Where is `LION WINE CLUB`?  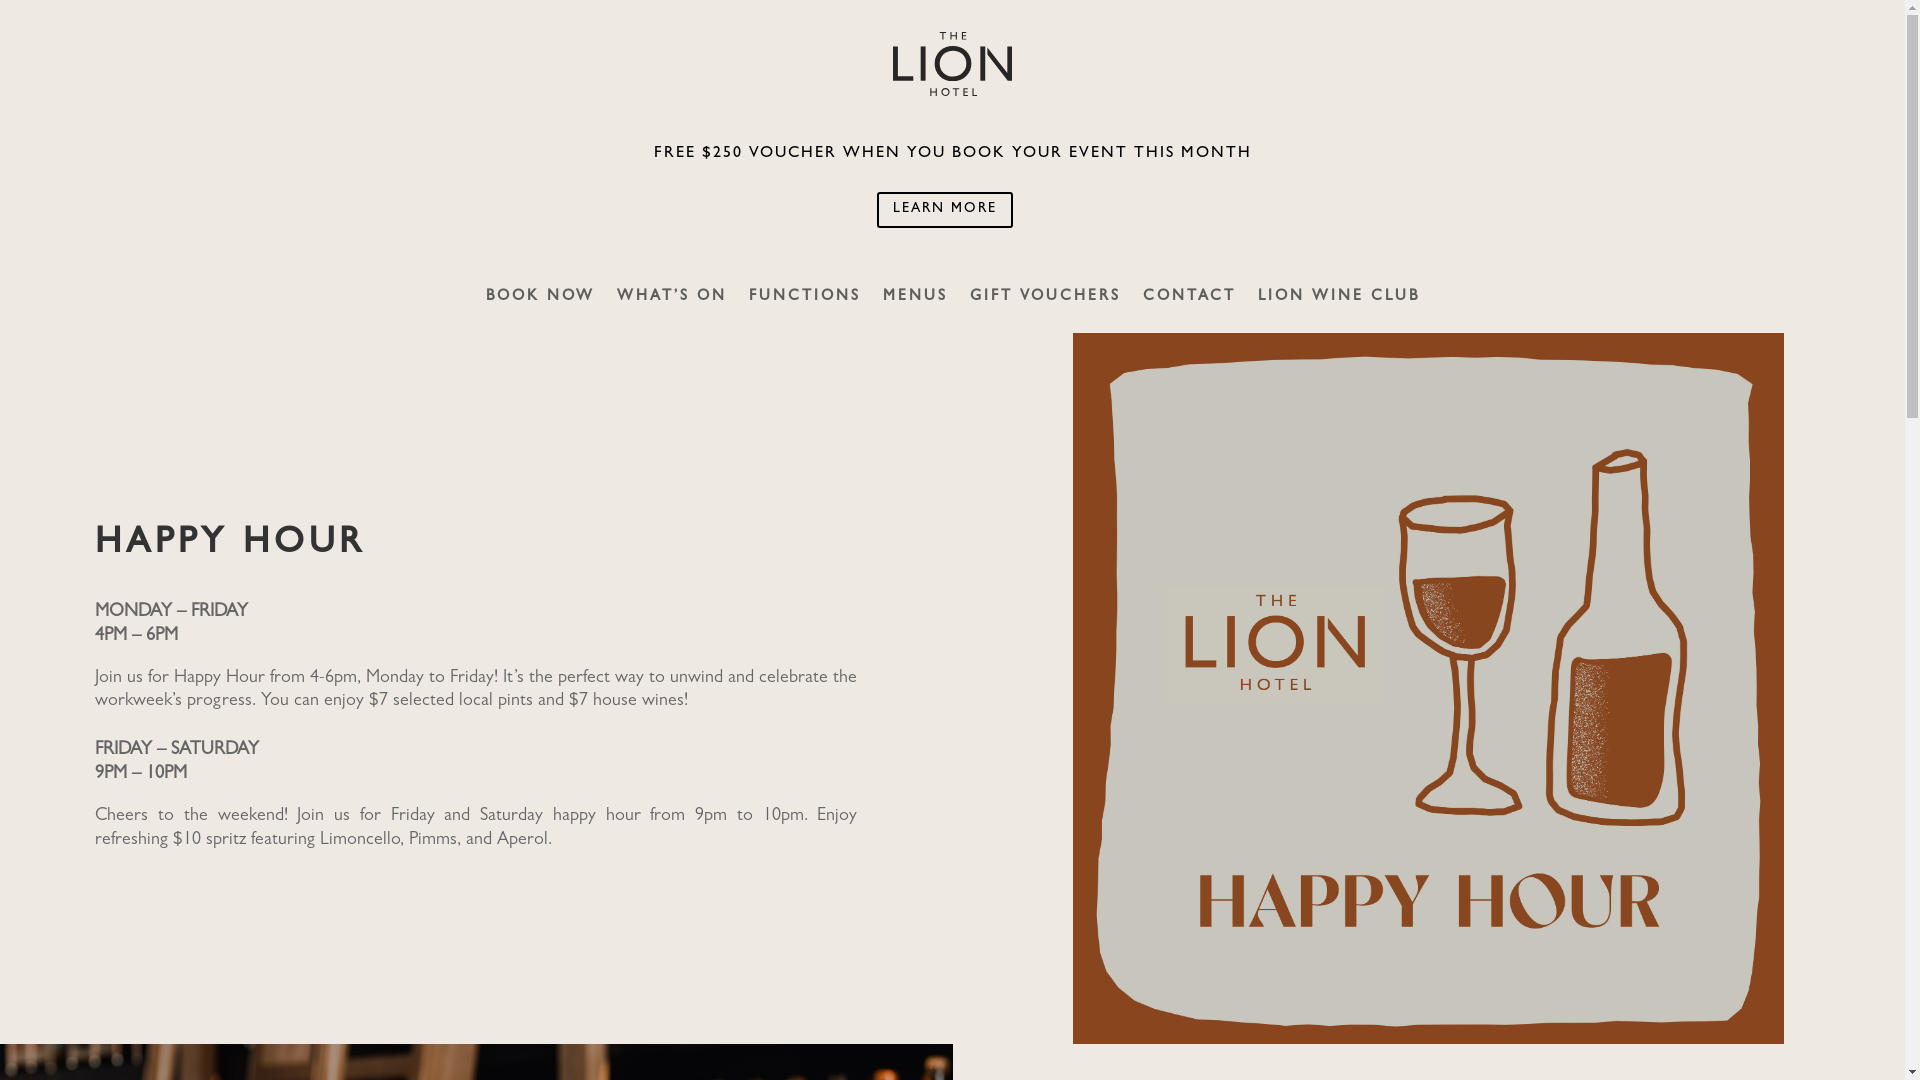
LION WINE CLUB is located at coordinates (1339, 312).